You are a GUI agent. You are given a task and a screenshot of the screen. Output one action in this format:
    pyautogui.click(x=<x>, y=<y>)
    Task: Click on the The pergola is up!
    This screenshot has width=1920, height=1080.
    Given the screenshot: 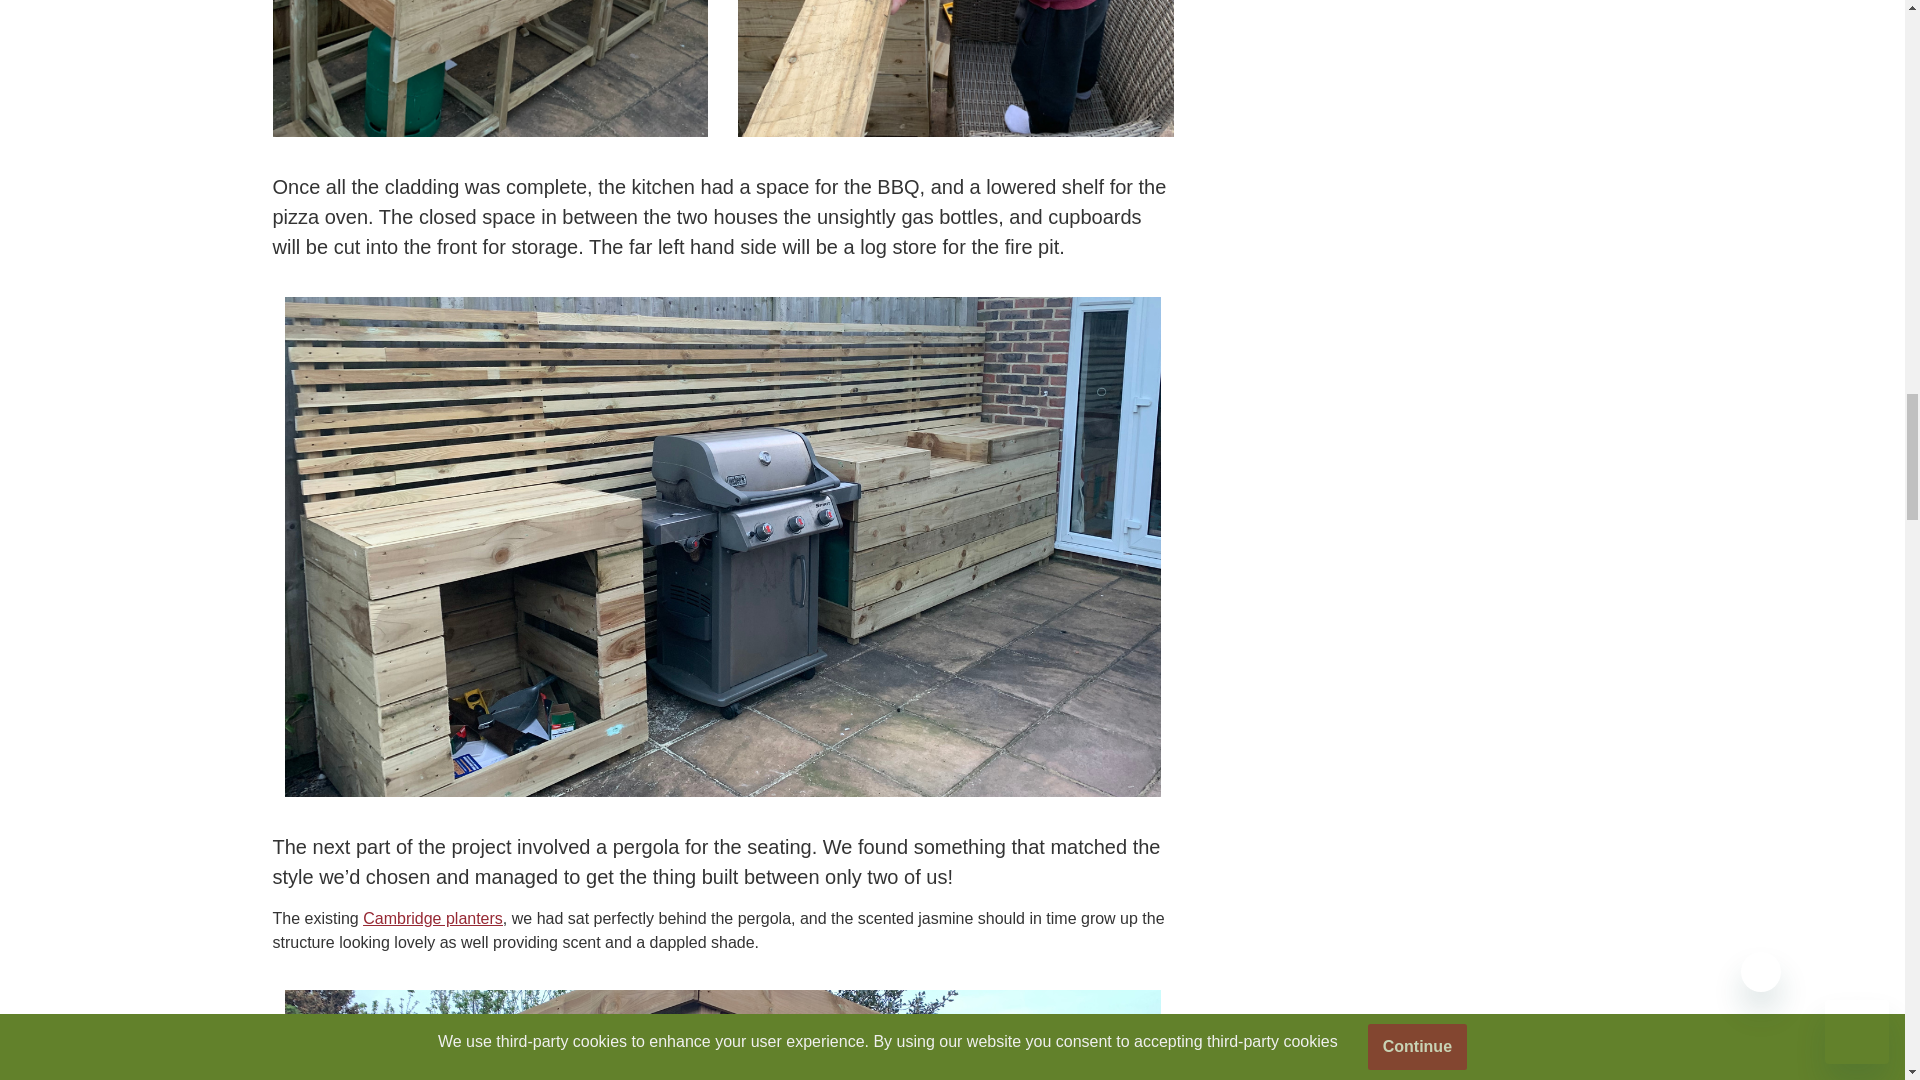 What is the action you would take?
    pyautogui.click(x=722, y=1035)
    